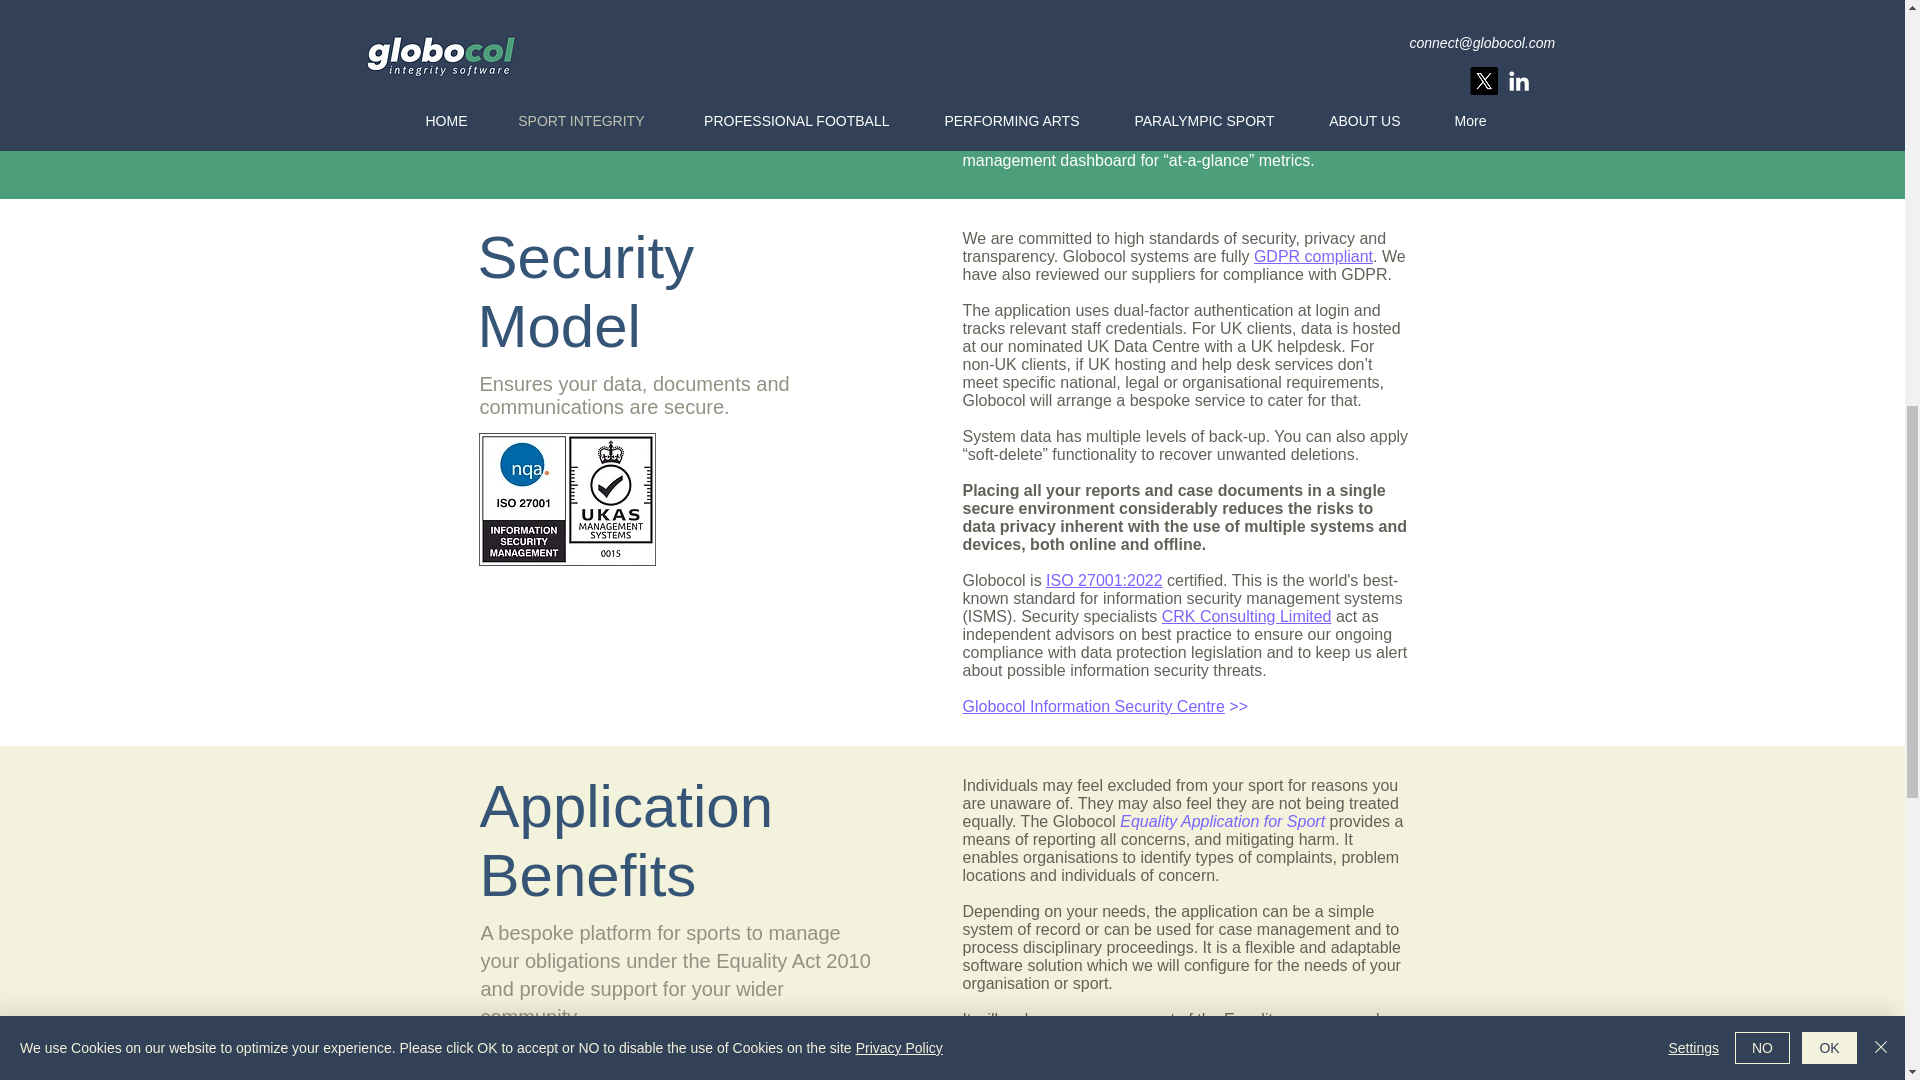 Image resolution: width=1920 pixels, height=1080 pixels. I want to click on Ensures your data, documents and communications are secure., so click(634, 394).